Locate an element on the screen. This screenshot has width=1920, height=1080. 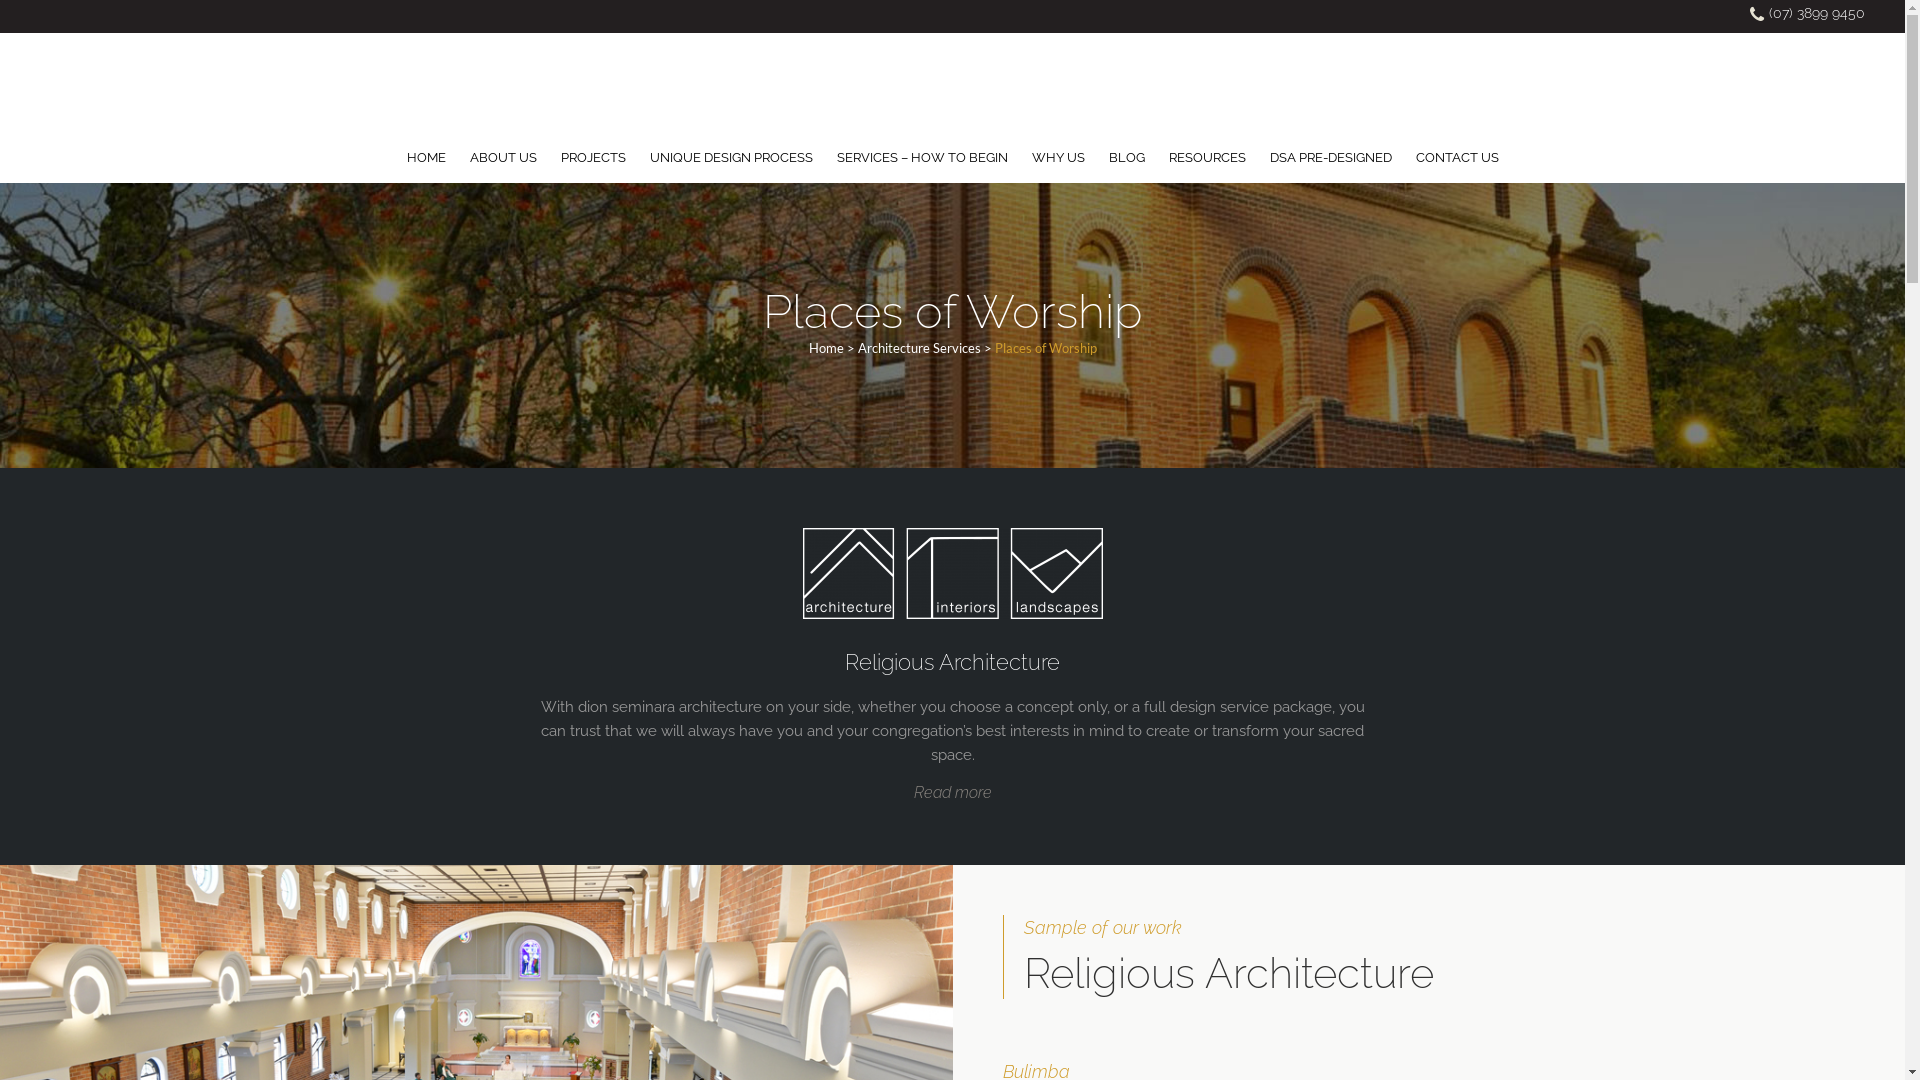
RESOURCES is located at coordinates (1206, 158).